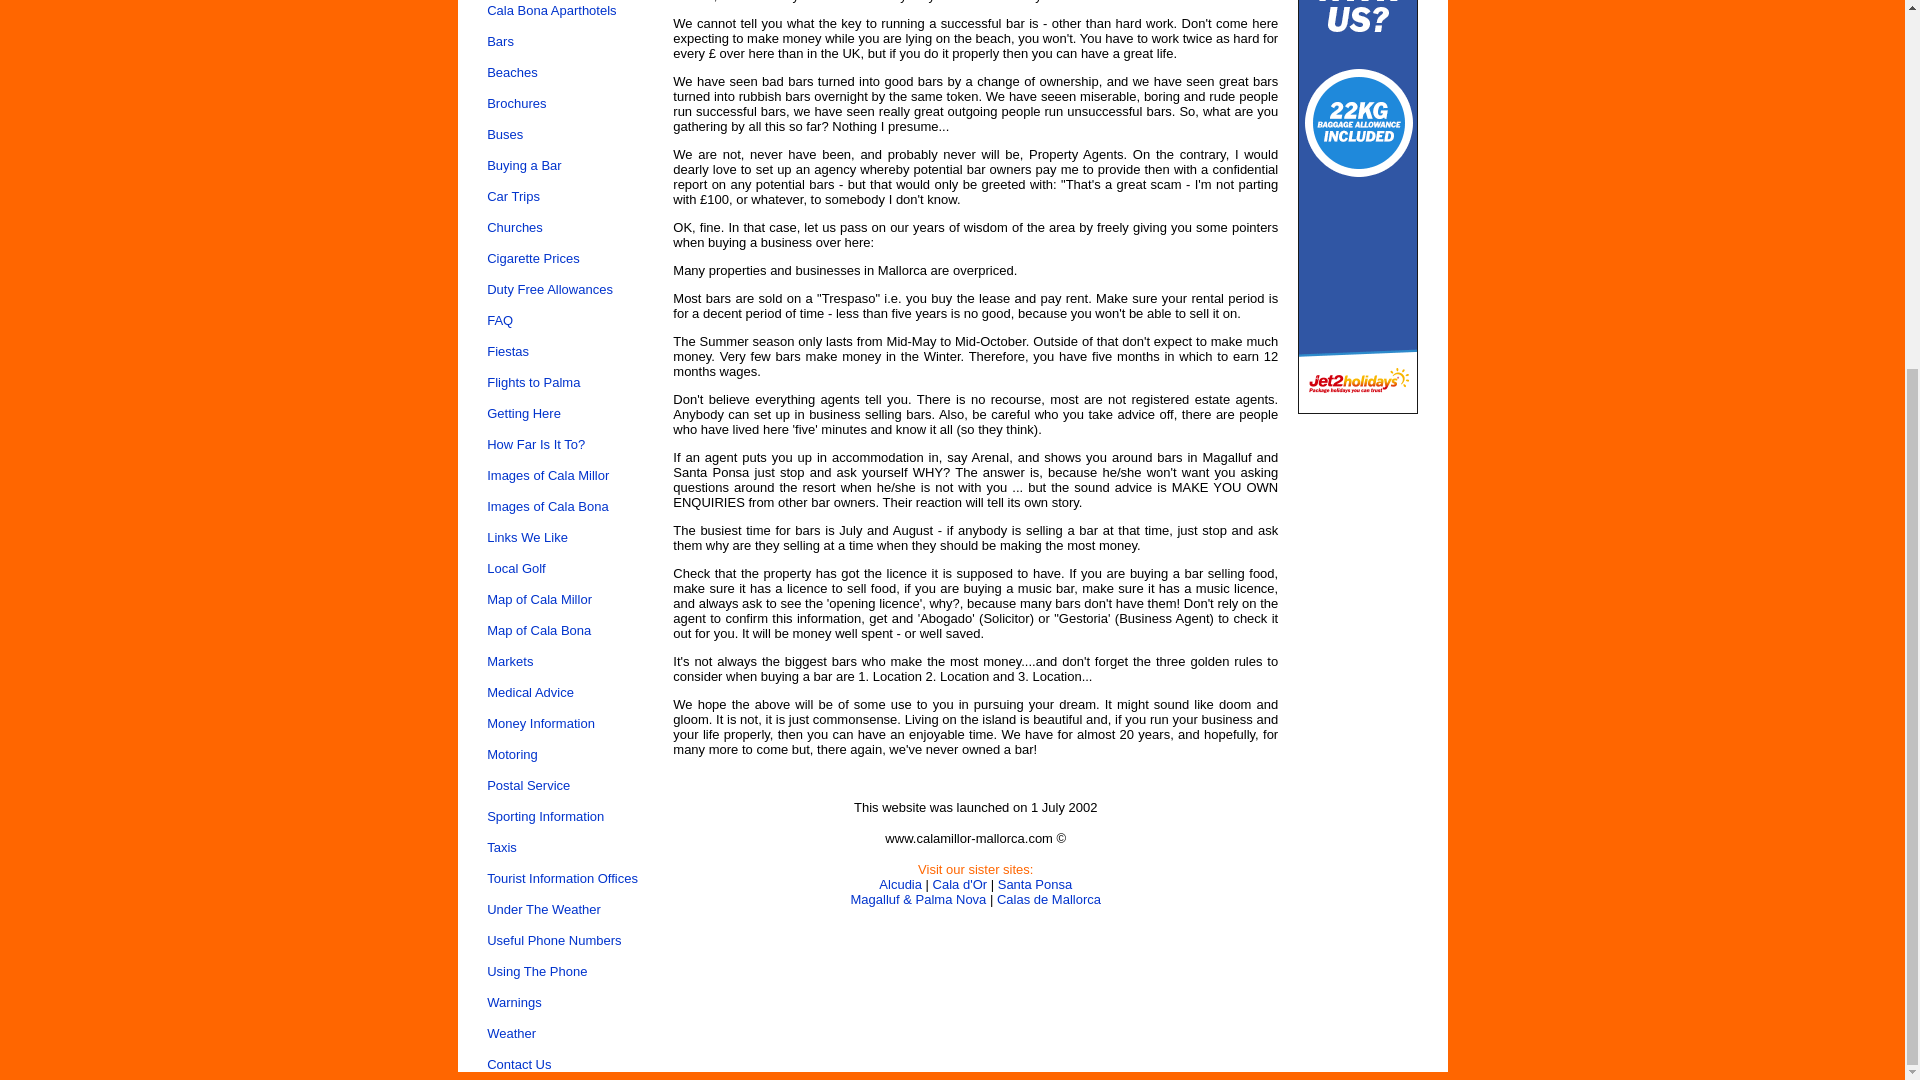  I want to click on Brochures, so click(516, 104).